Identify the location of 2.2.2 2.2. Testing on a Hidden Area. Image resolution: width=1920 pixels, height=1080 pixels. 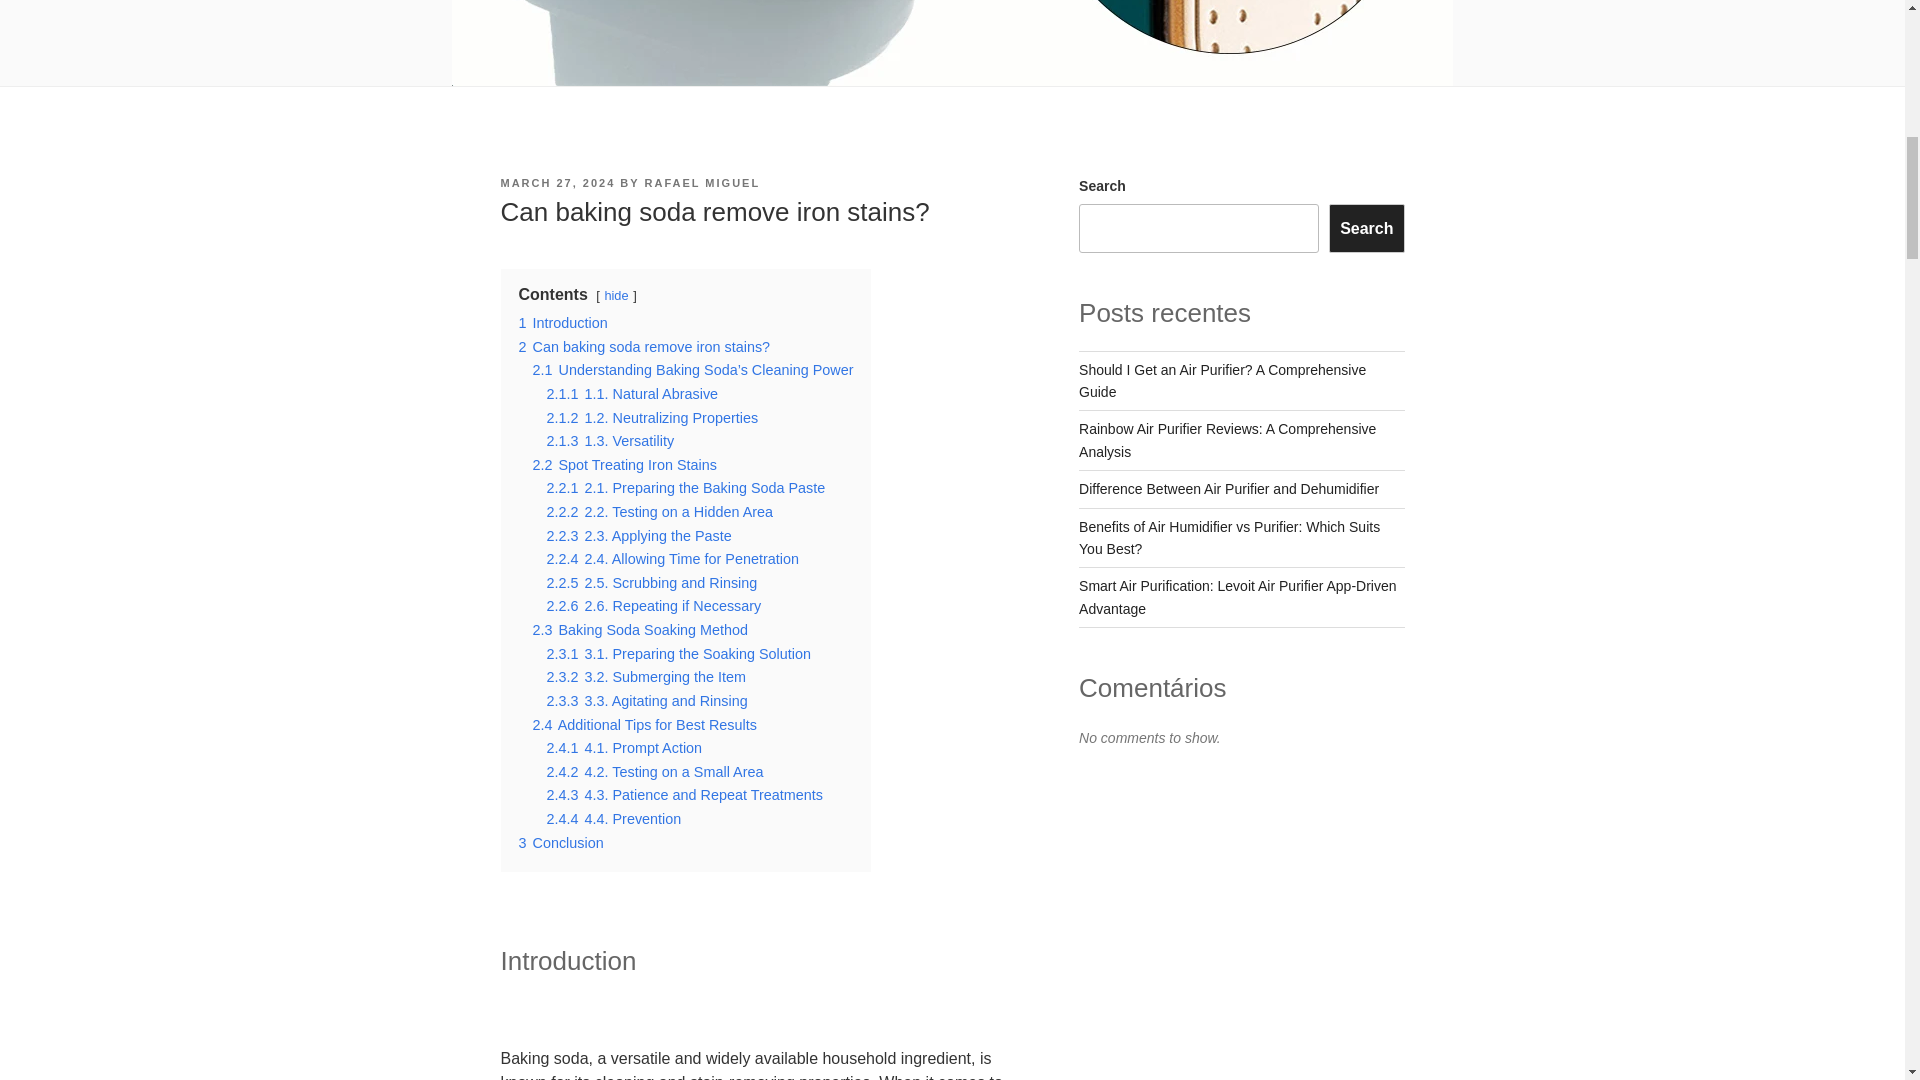
(659, 512).